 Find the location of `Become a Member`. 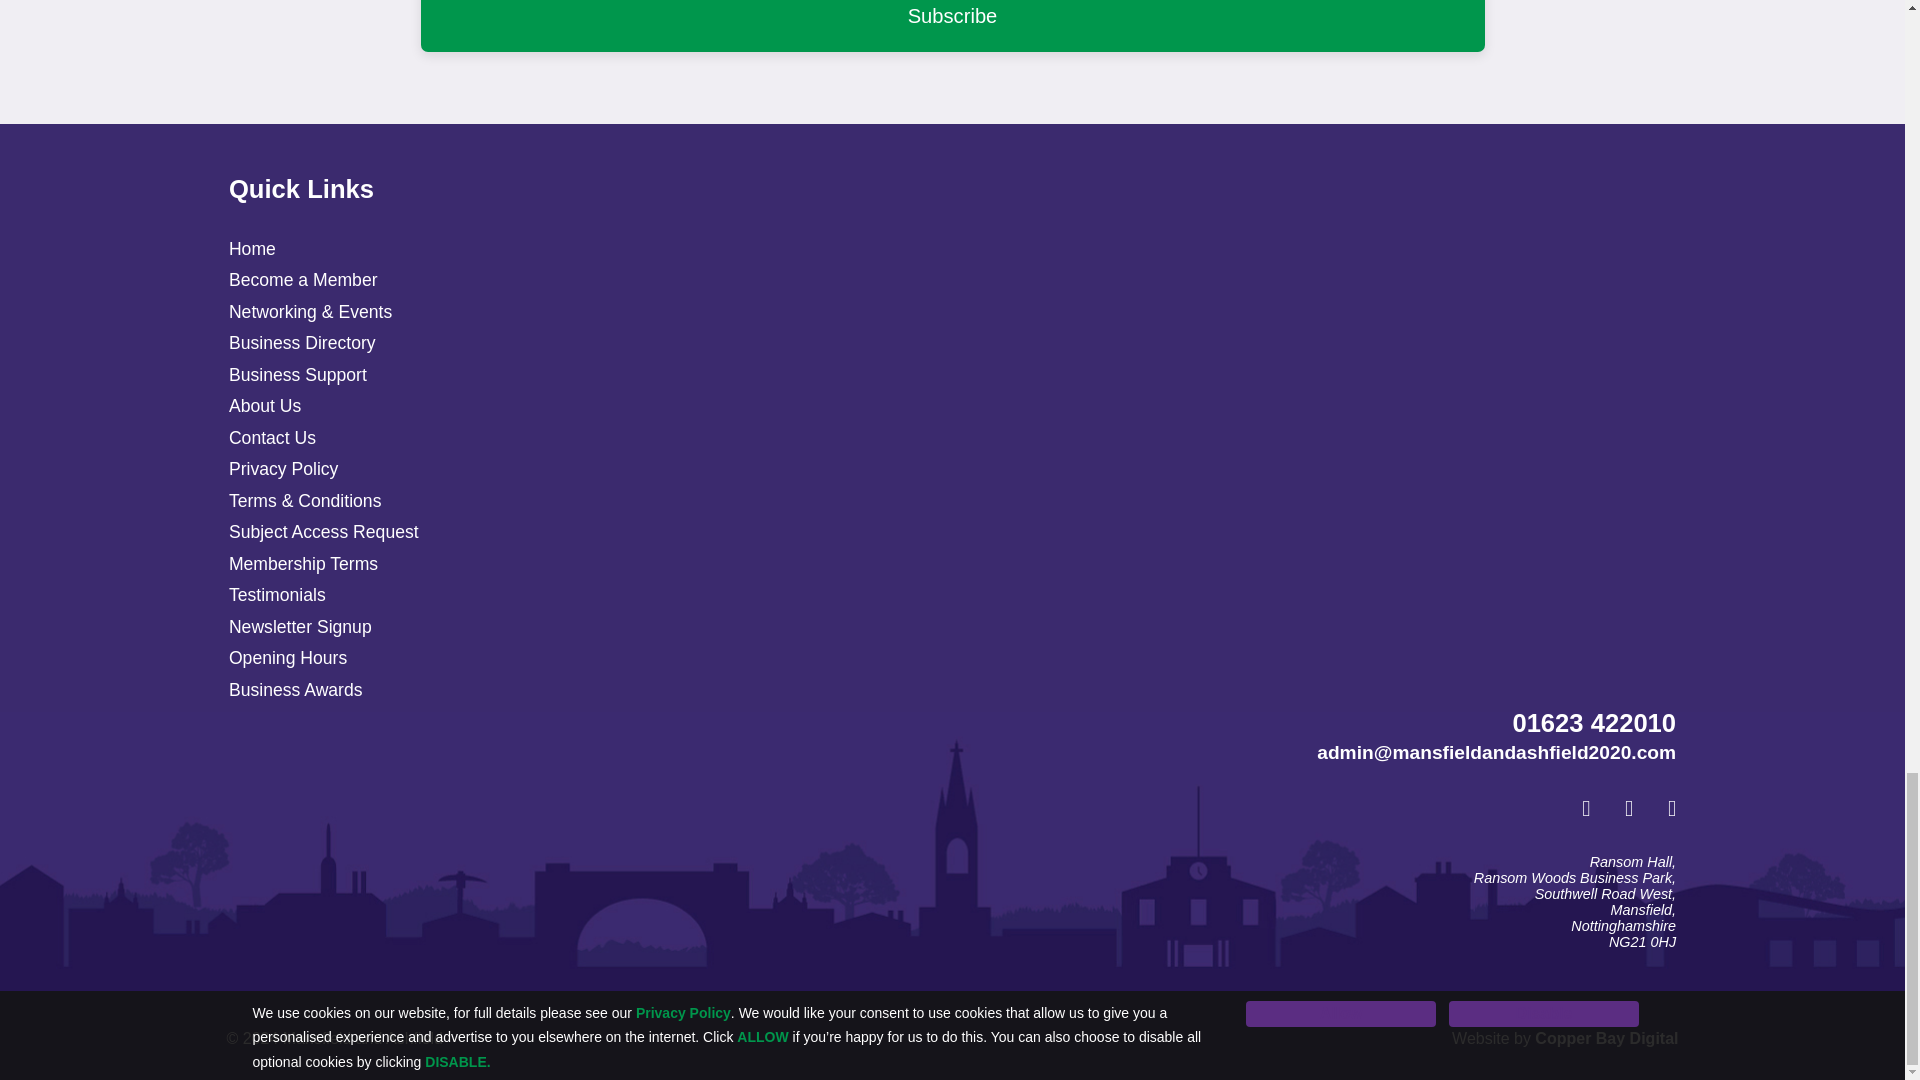

Become a Member is located at coordinates (303, 280).